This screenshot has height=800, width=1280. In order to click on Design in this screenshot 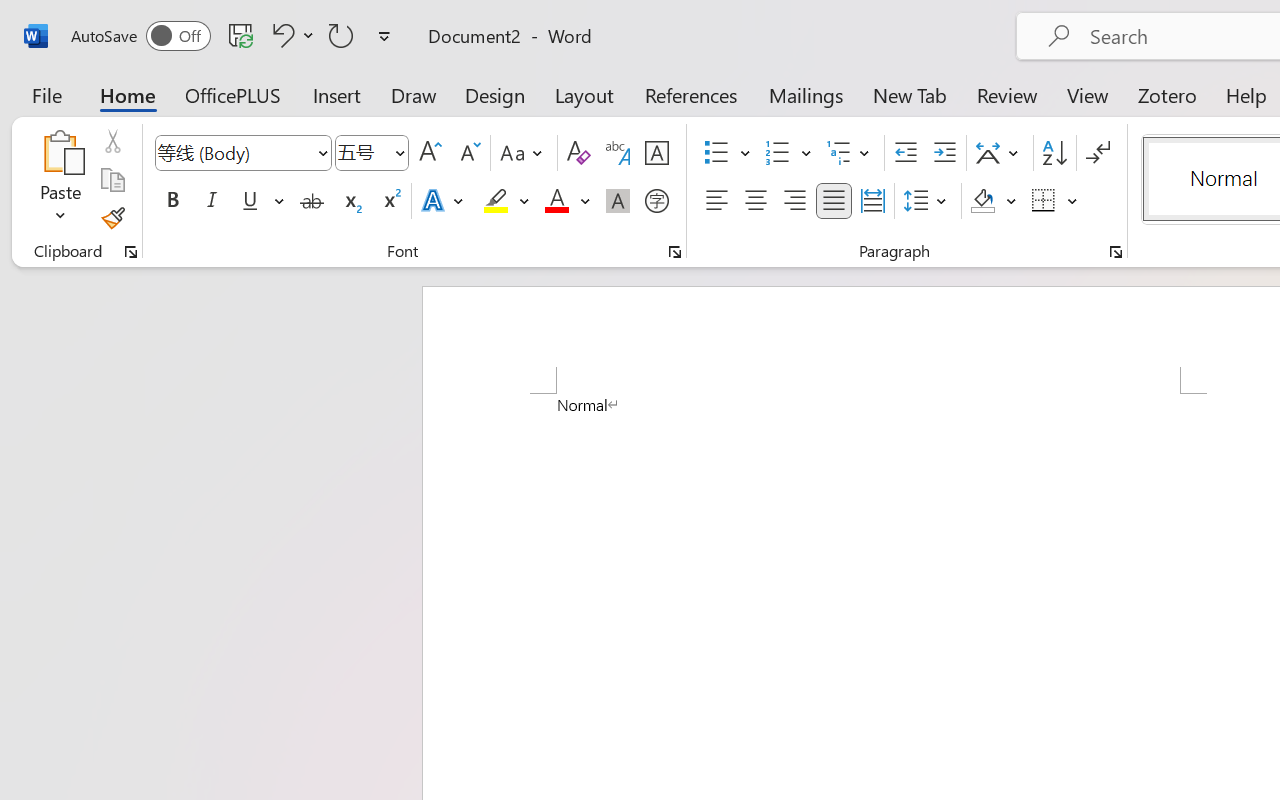, I will do `click(495, 94)`.